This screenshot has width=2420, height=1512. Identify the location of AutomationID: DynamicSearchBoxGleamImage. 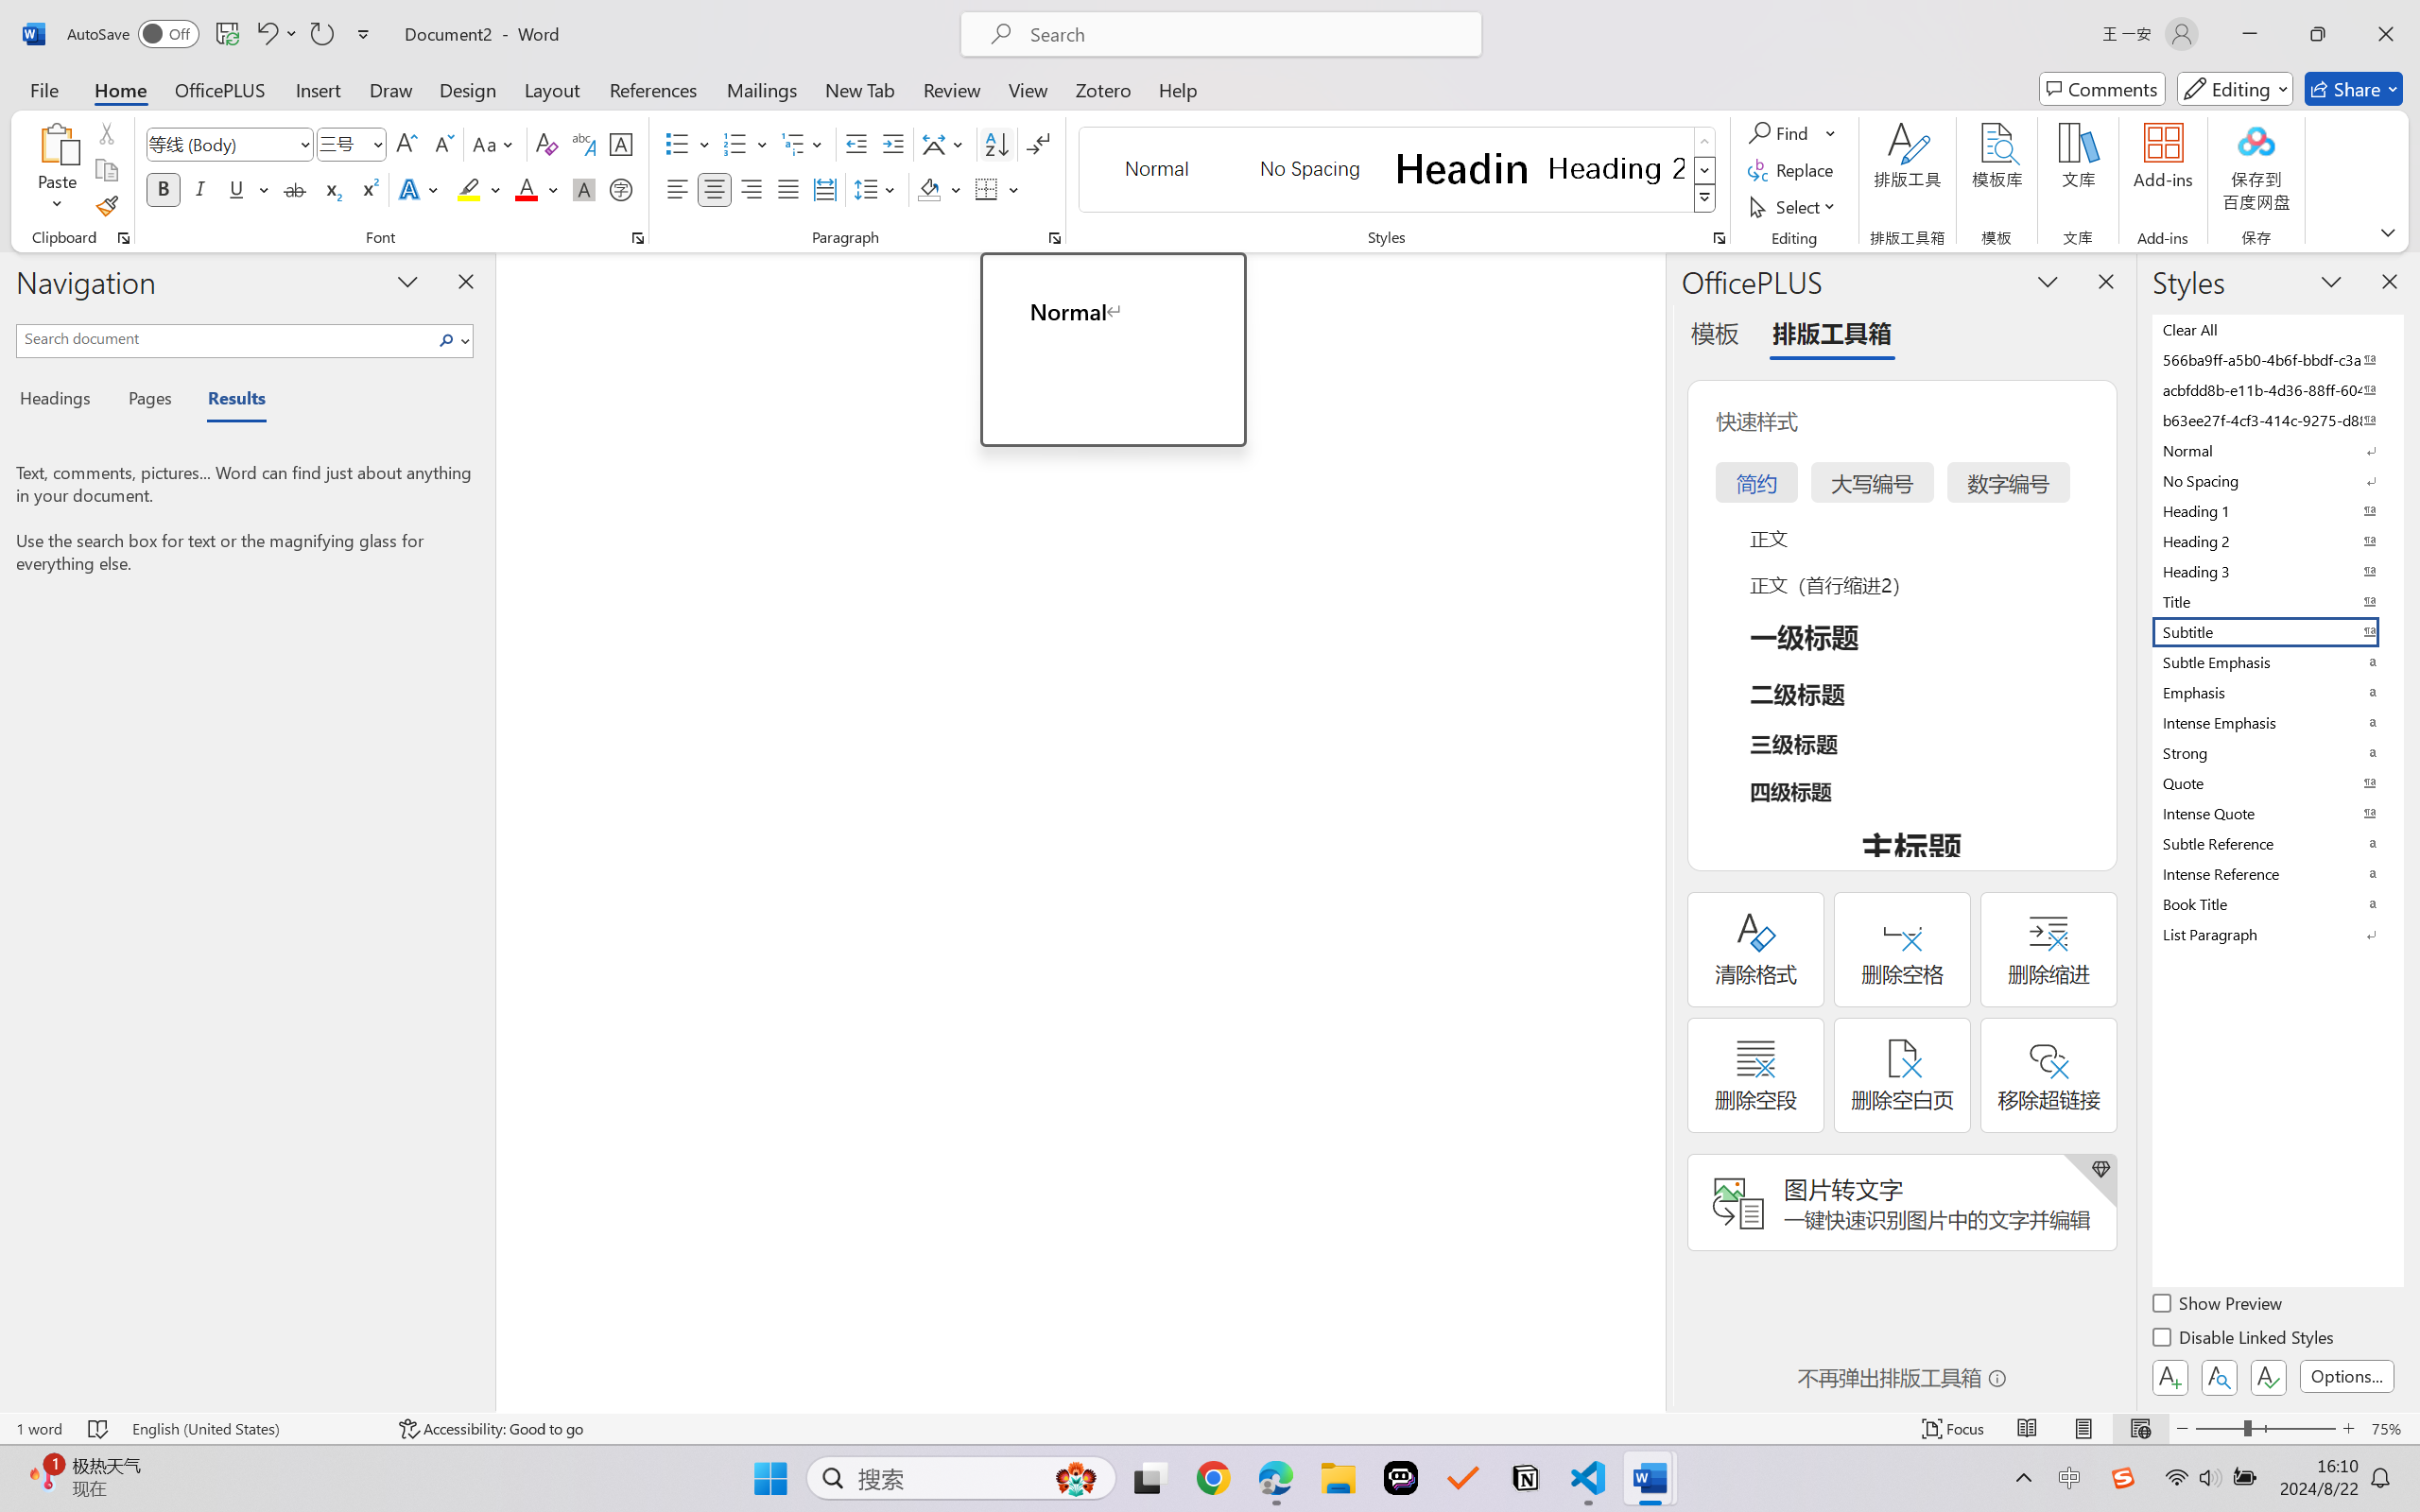
(1076, 1478).